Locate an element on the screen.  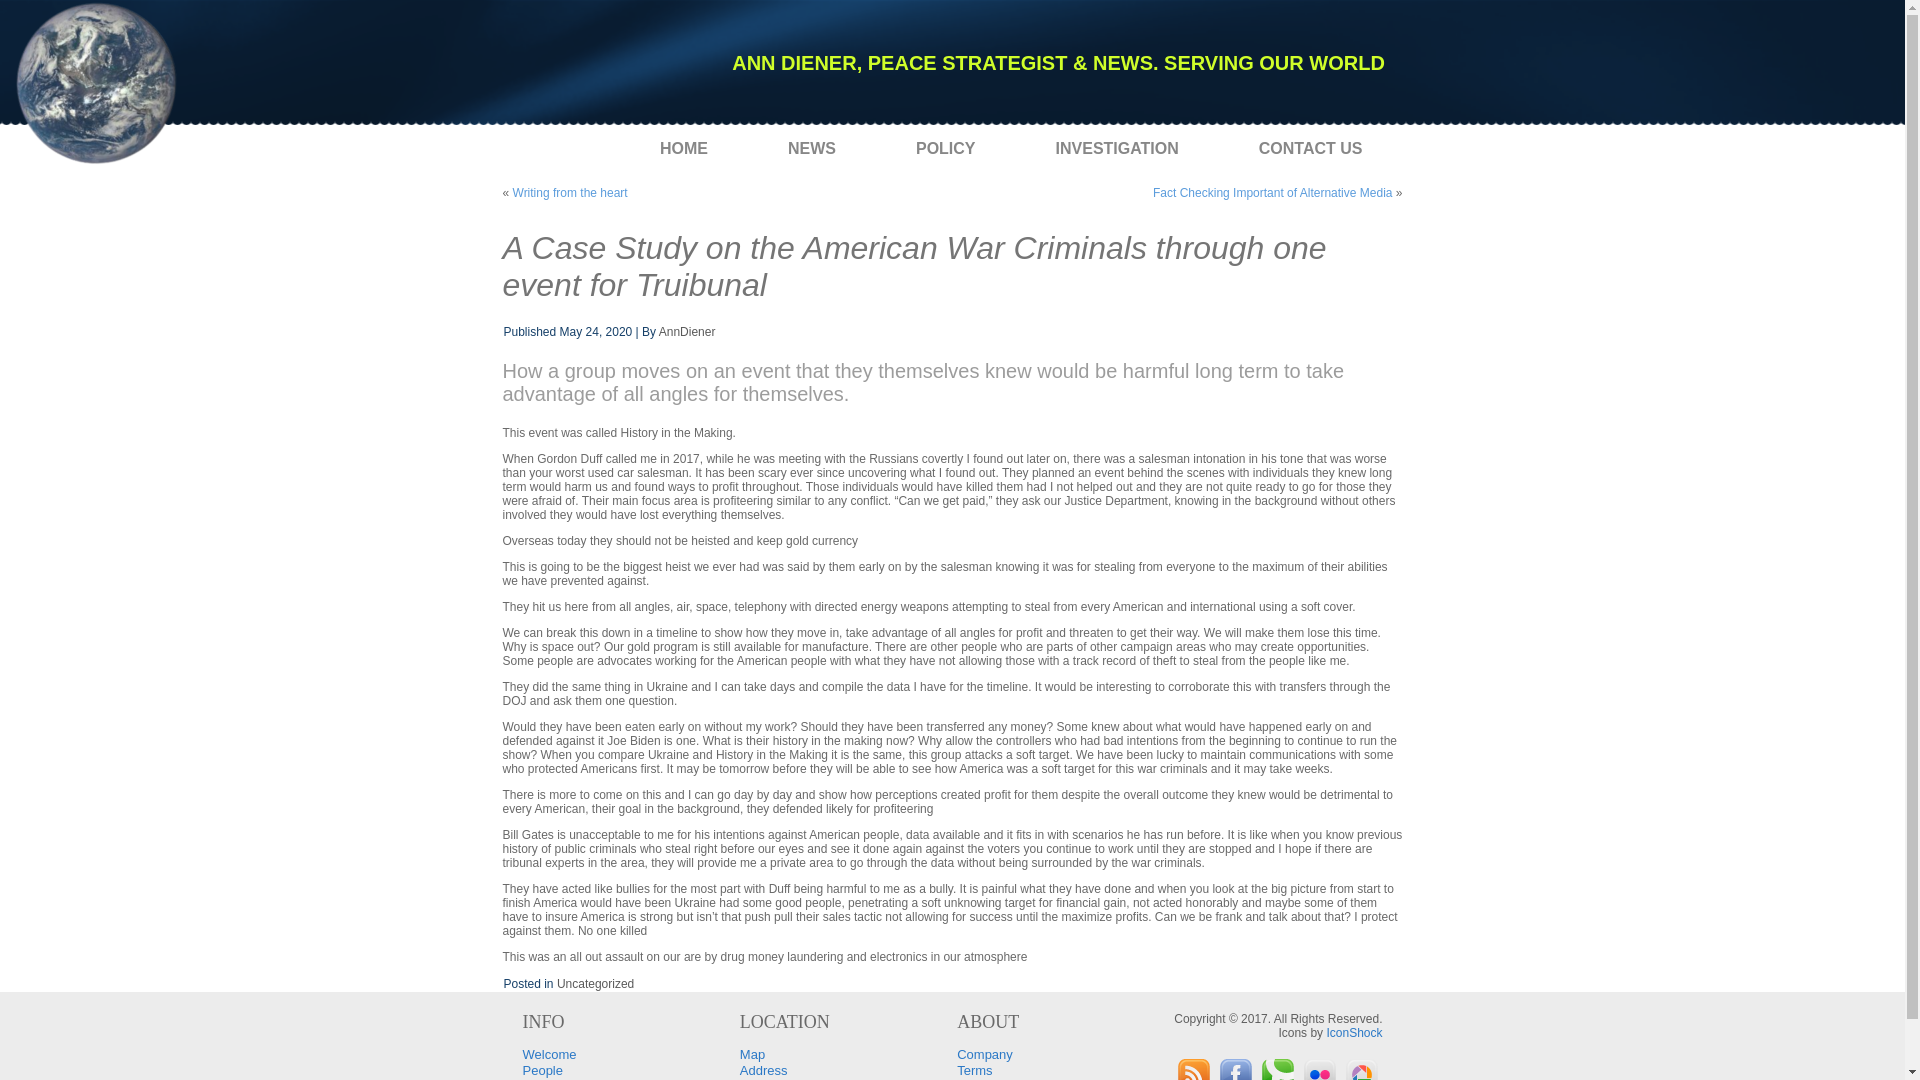
Map is located at coordinates (752, 1054).